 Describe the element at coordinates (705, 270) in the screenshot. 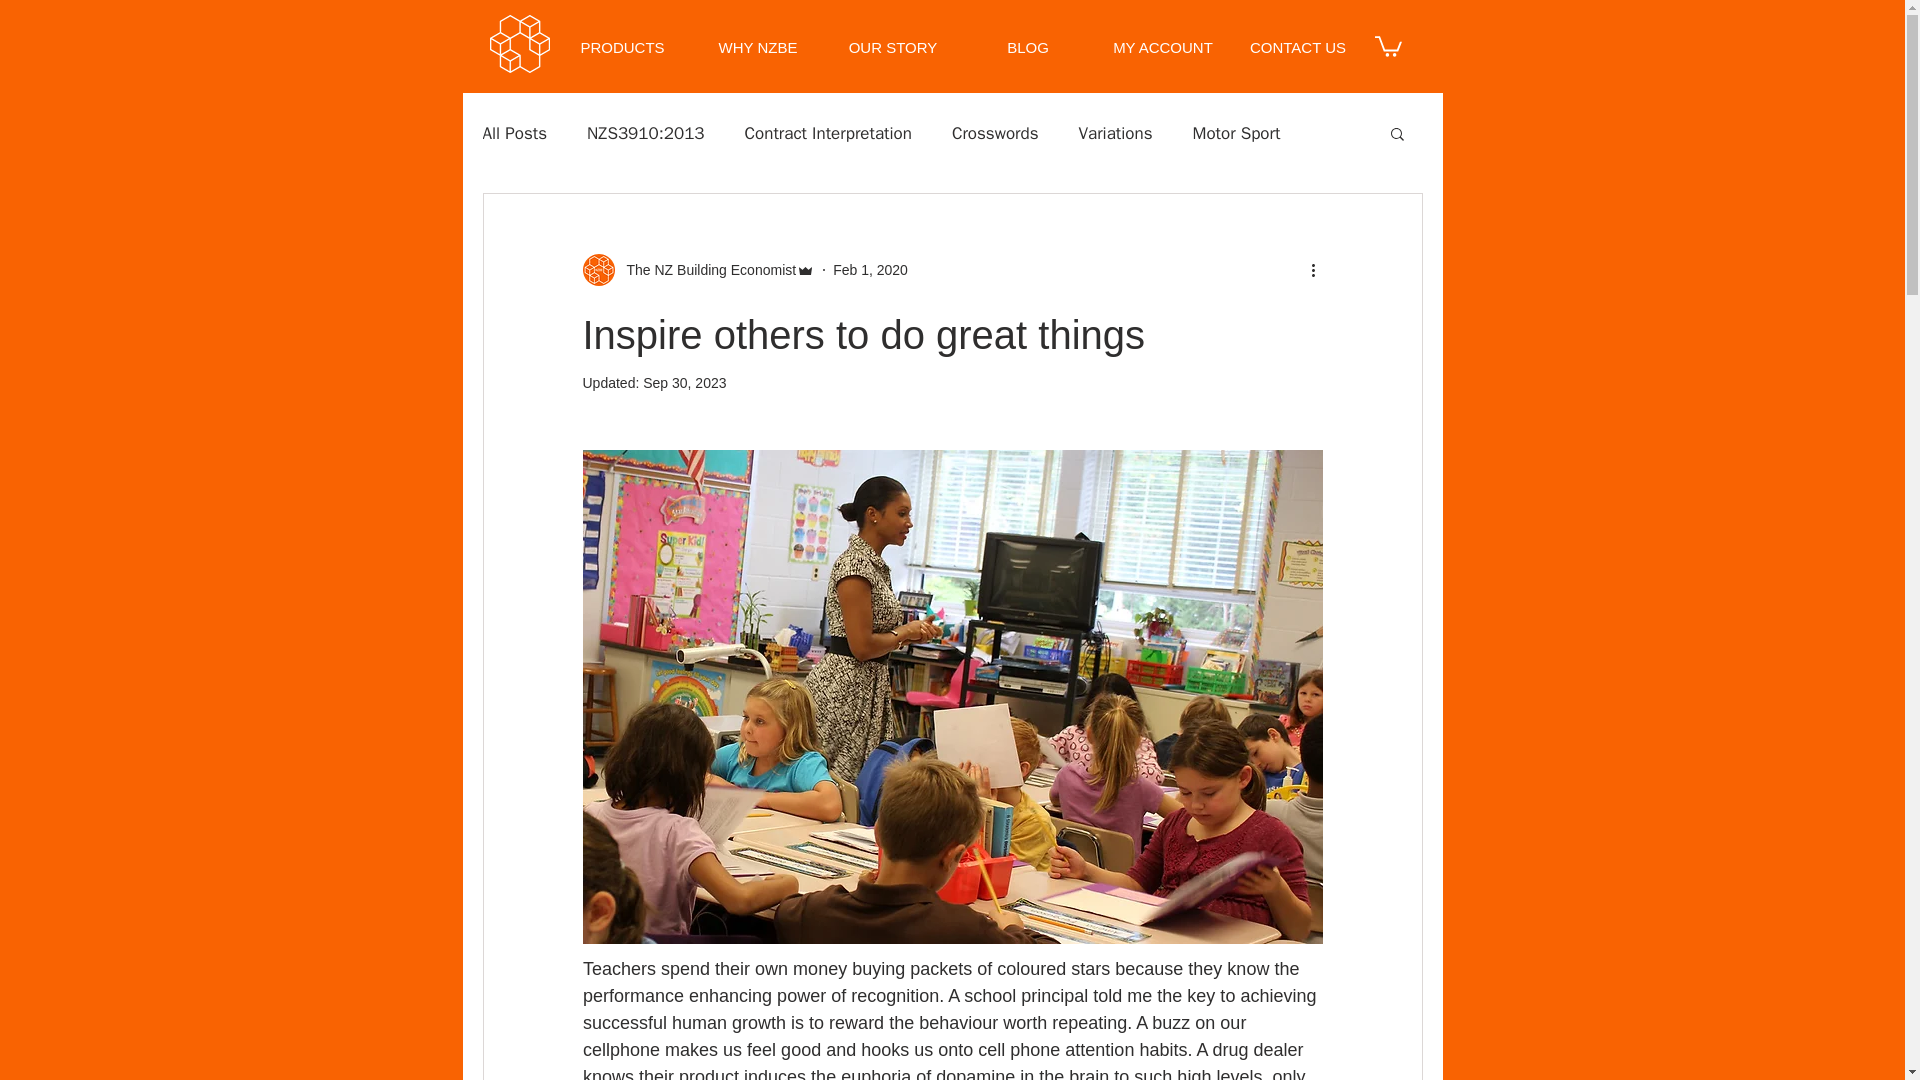

I see `The NZ Building Economist` at that location.